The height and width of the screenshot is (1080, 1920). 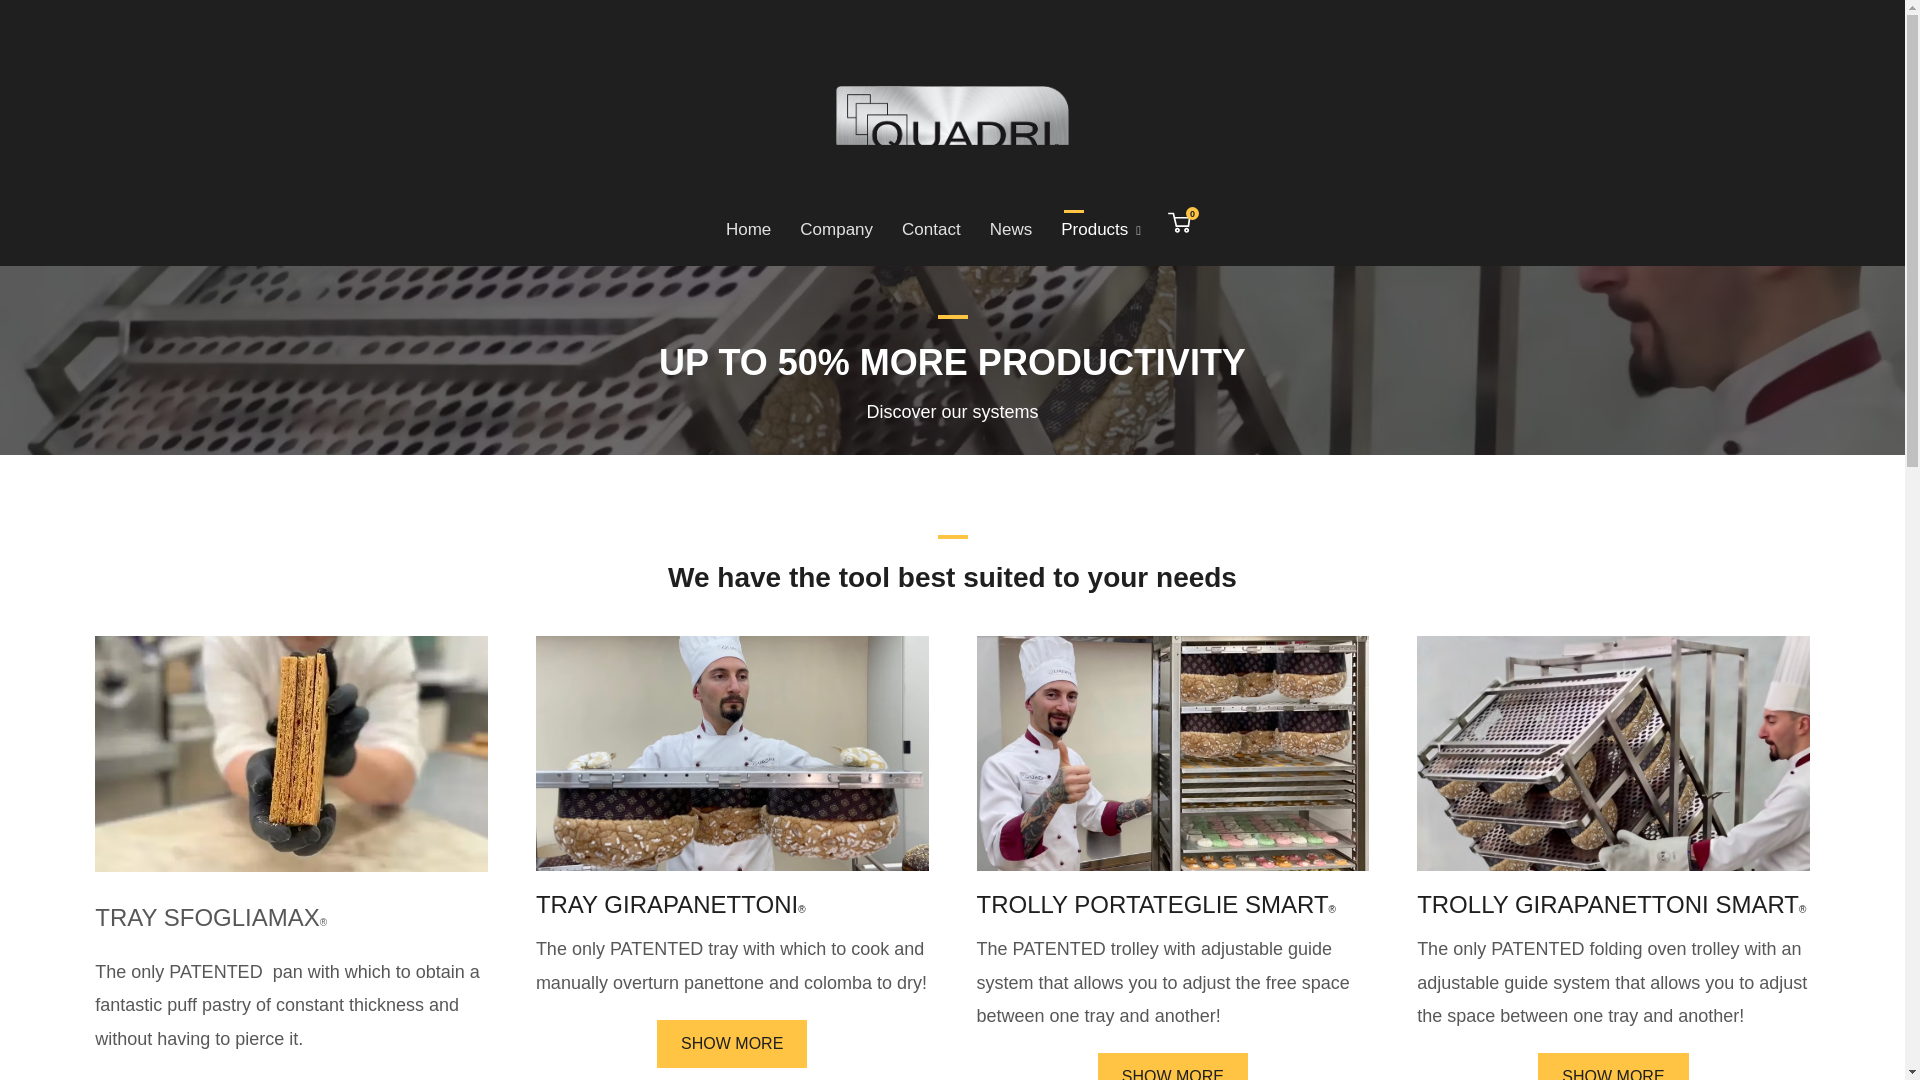 I want to click on SHOW MORE, so click(x=748, y=229).